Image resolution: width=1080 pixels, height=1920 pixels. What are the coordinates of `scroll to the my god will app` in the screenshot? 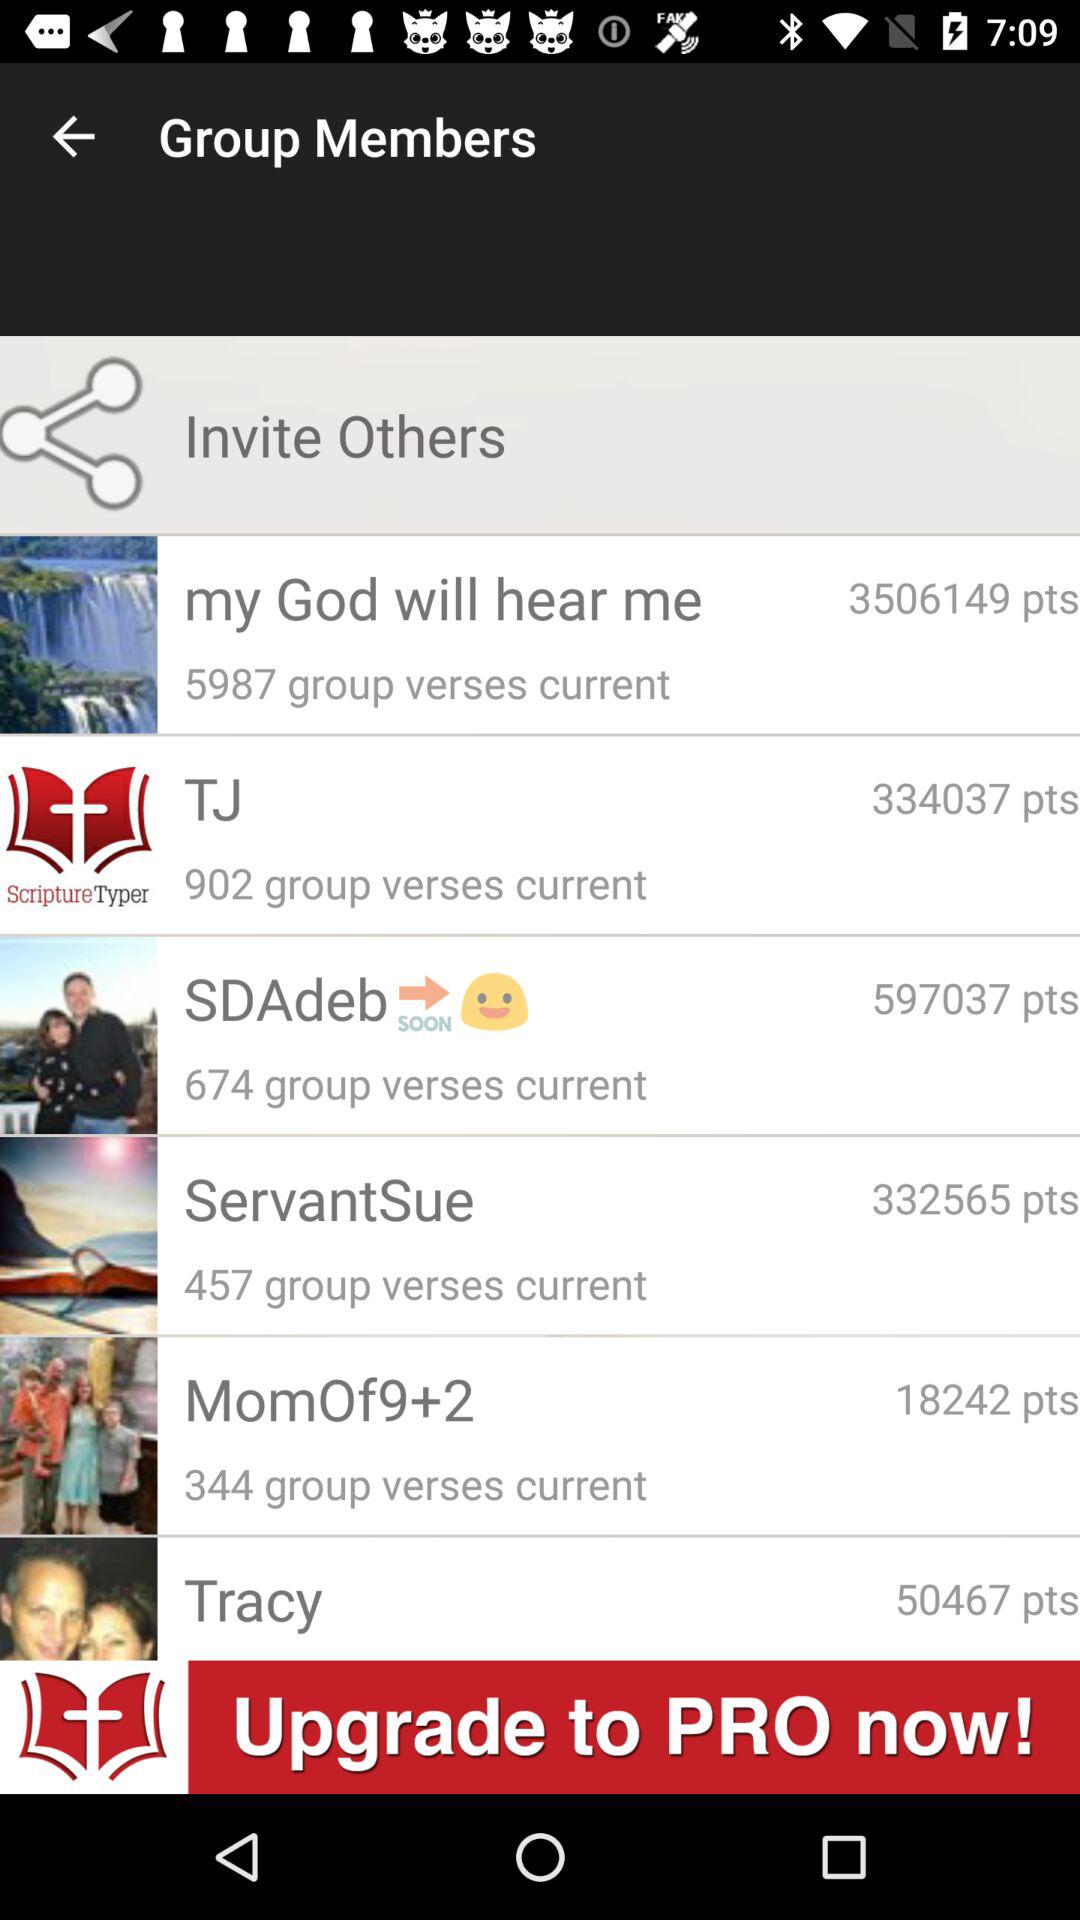 It's located at (516, 597).